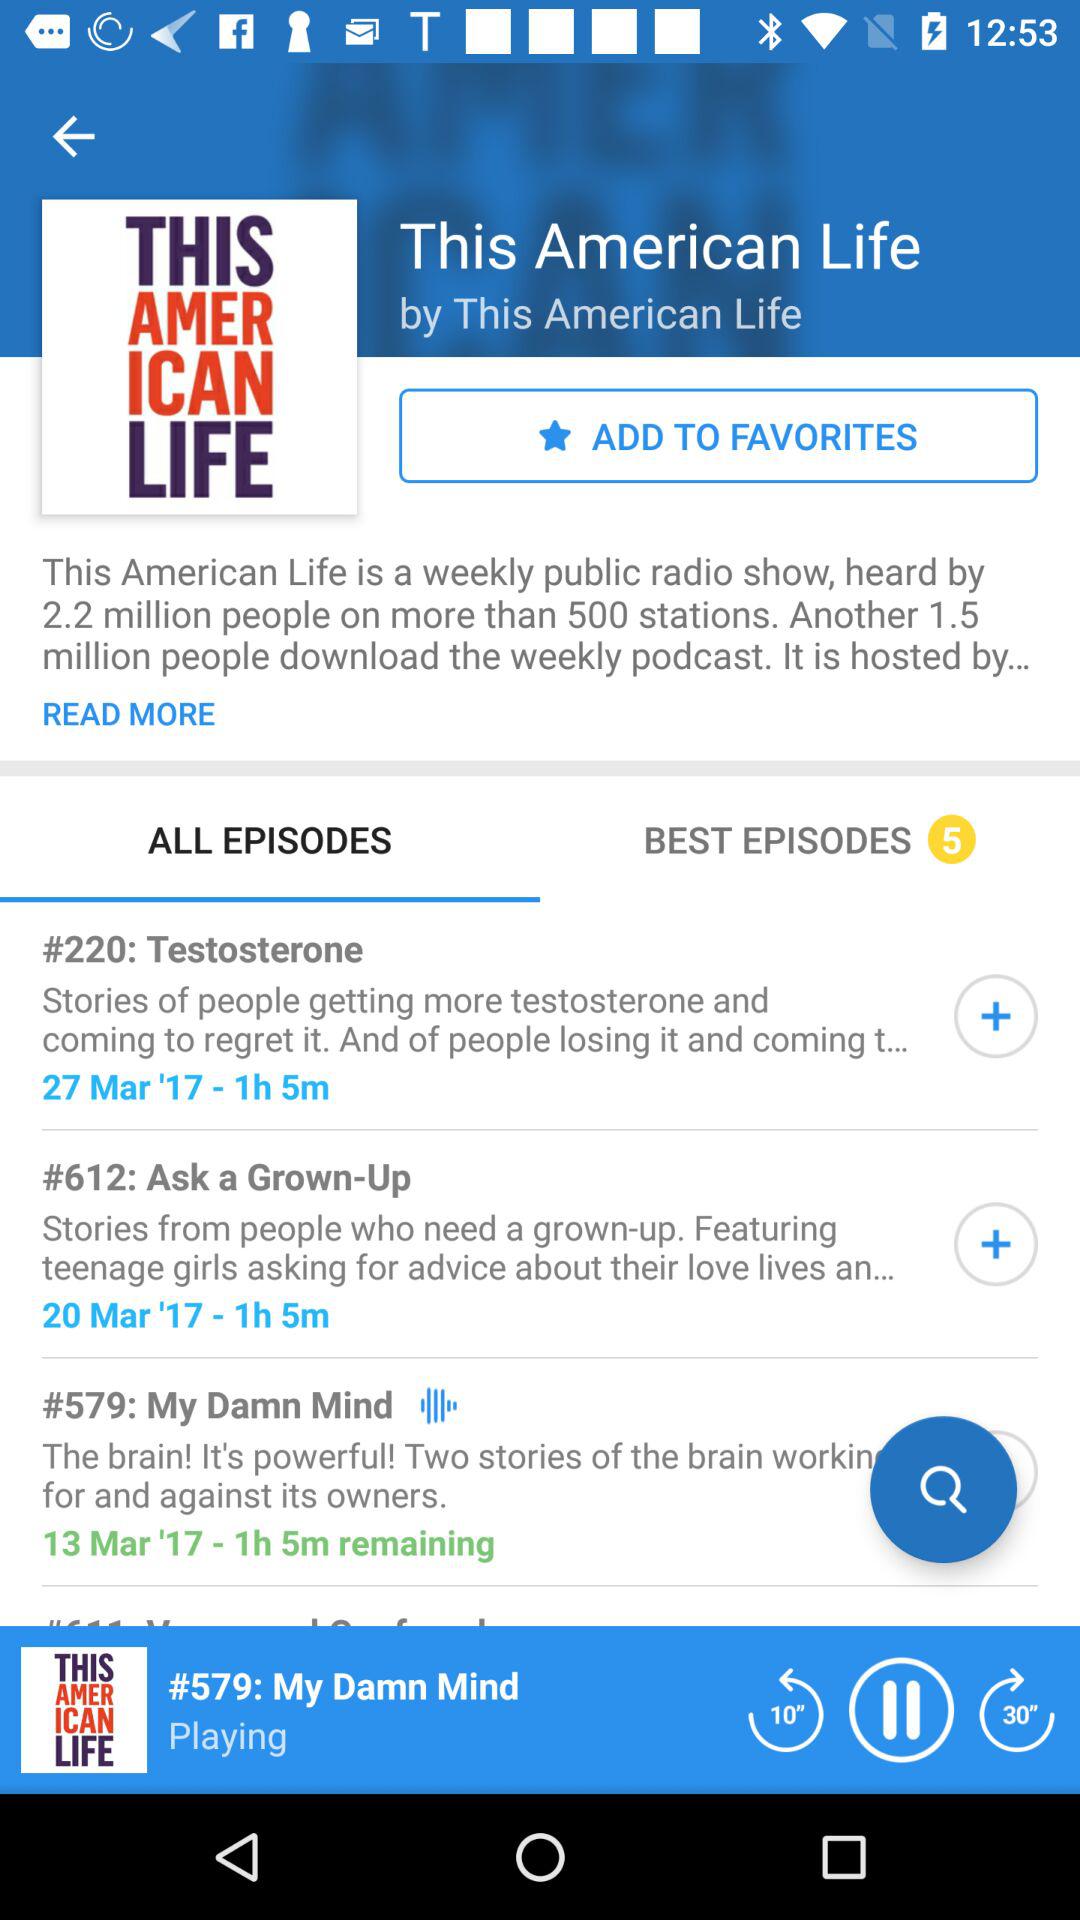 The height and width of the screenshot is (1920, 1080). Describe the element at coordinates (944, 1490) in the screenshot. I see `search option` at that location.